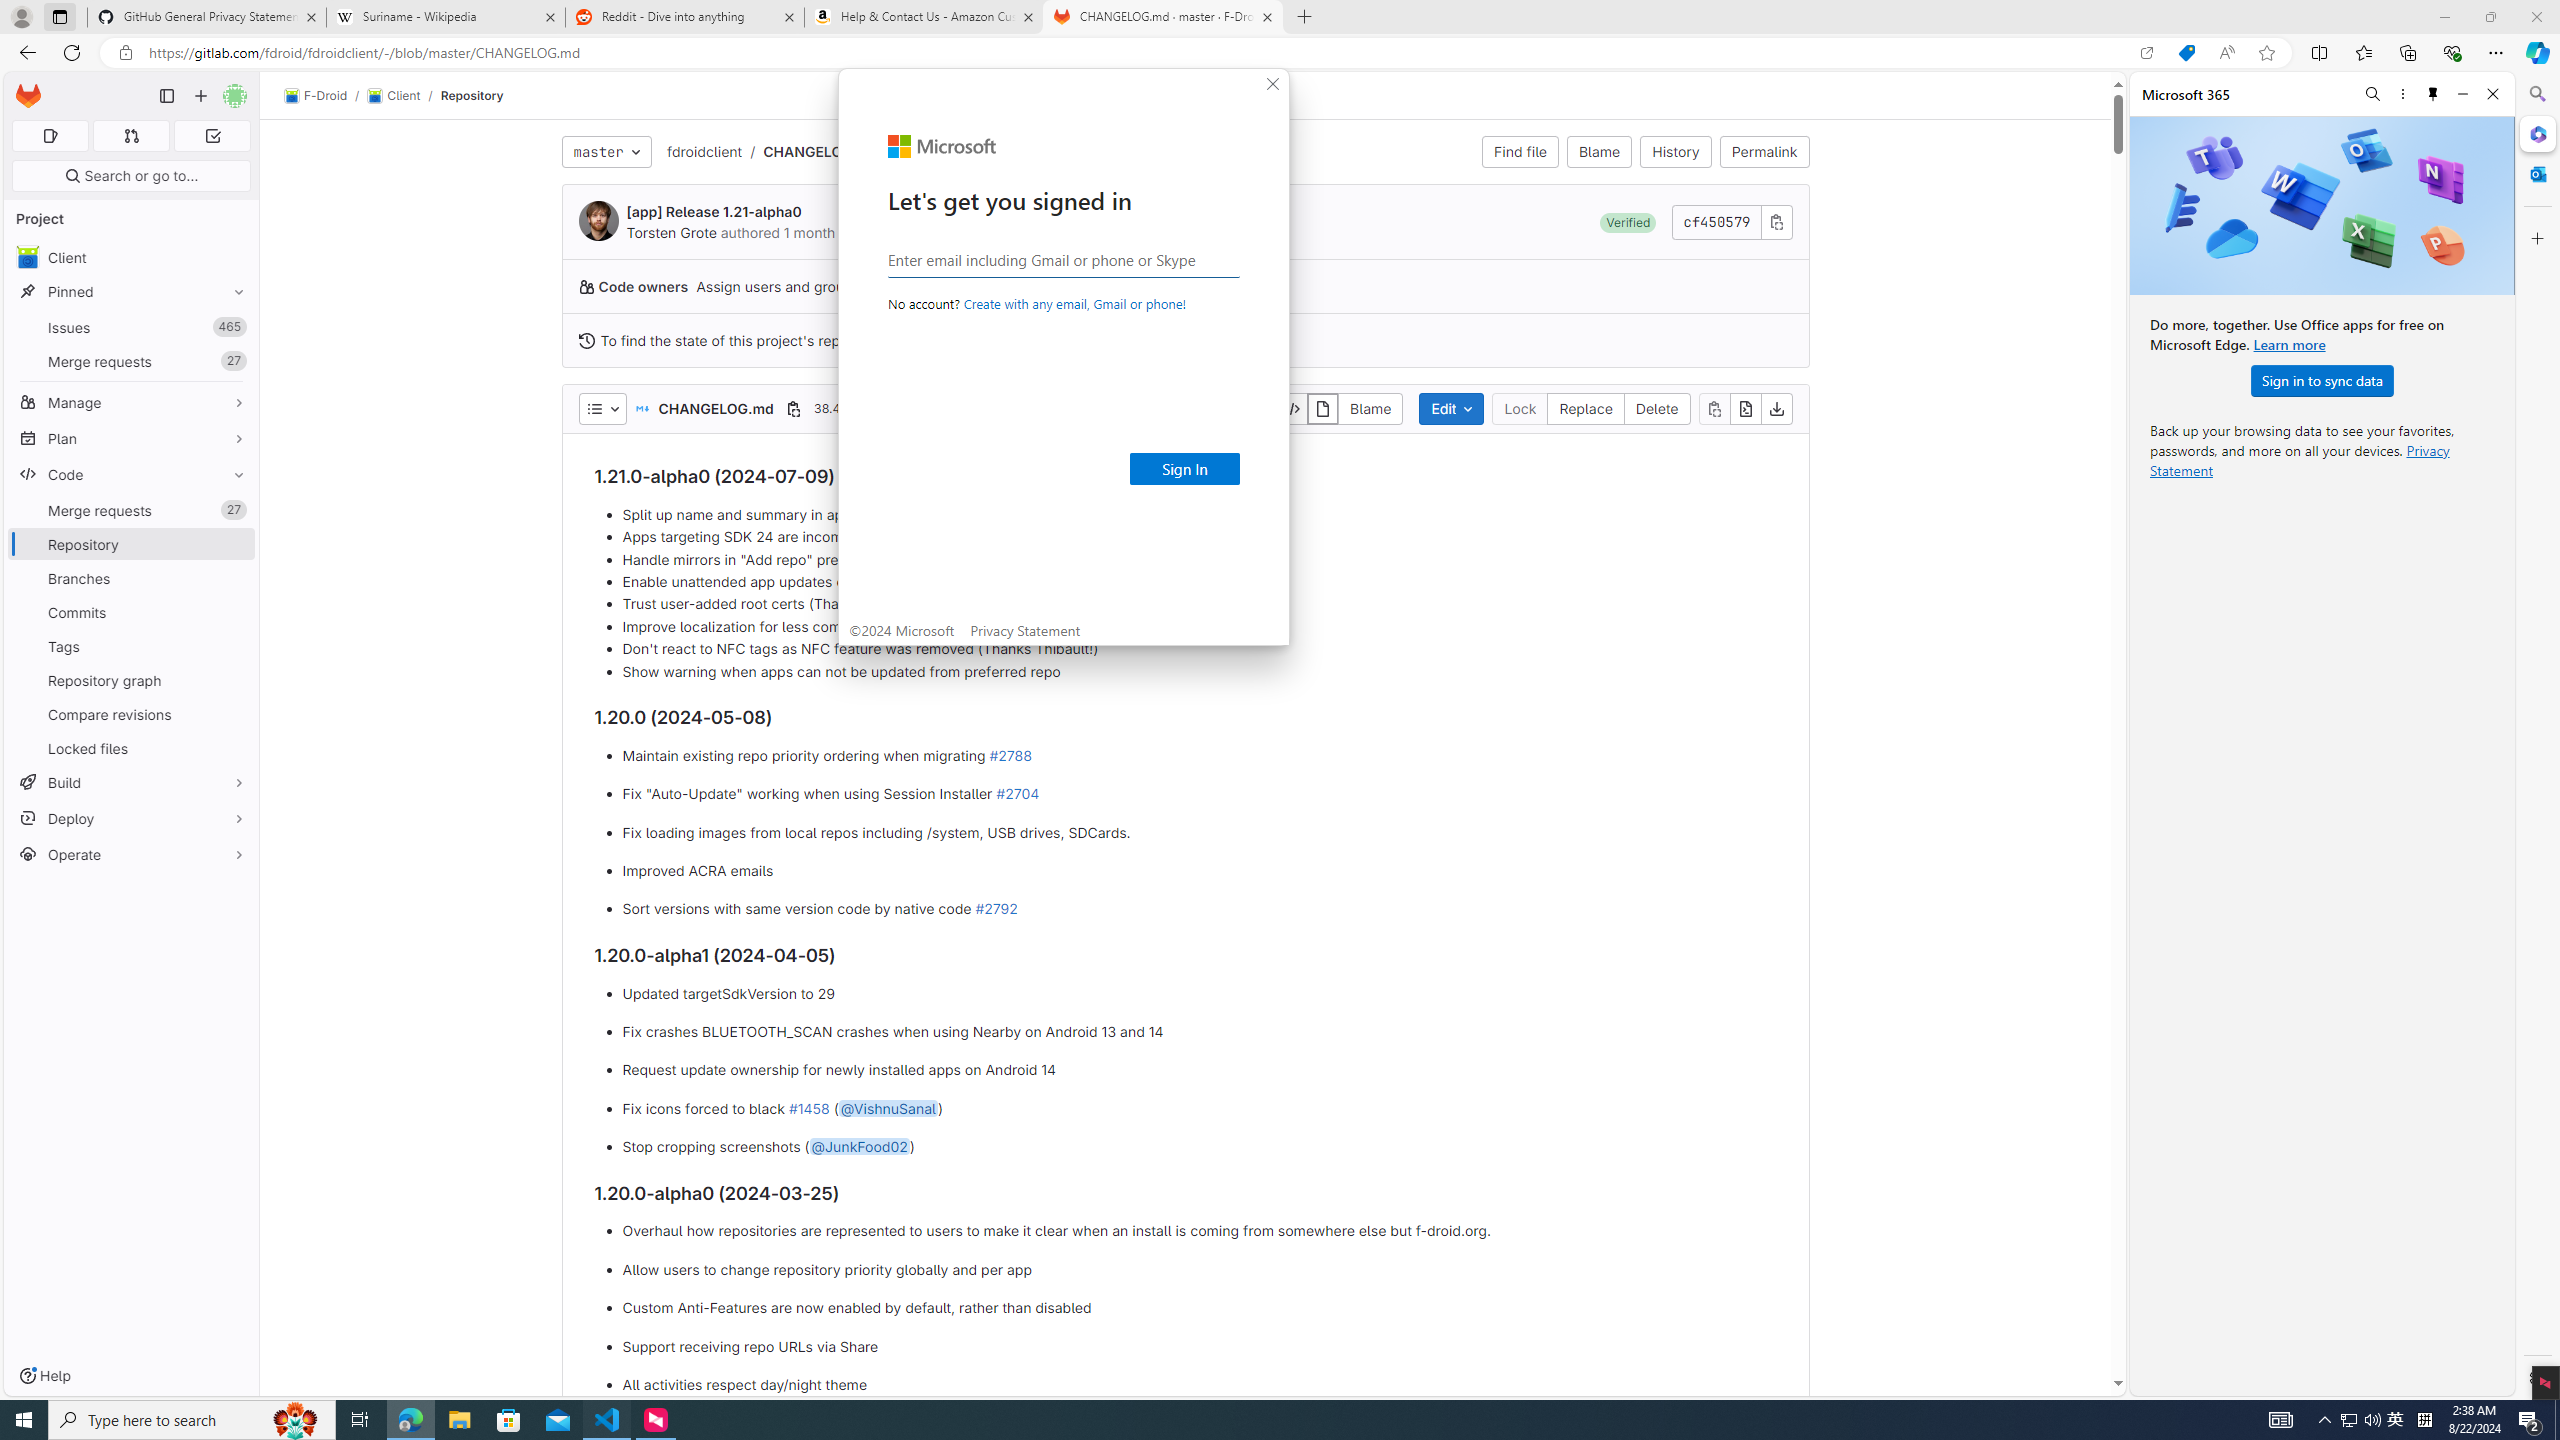  Describe the element at coordinates (2179, 108) in the screenshot. I see `Match Case (Alt+C)` at that location.